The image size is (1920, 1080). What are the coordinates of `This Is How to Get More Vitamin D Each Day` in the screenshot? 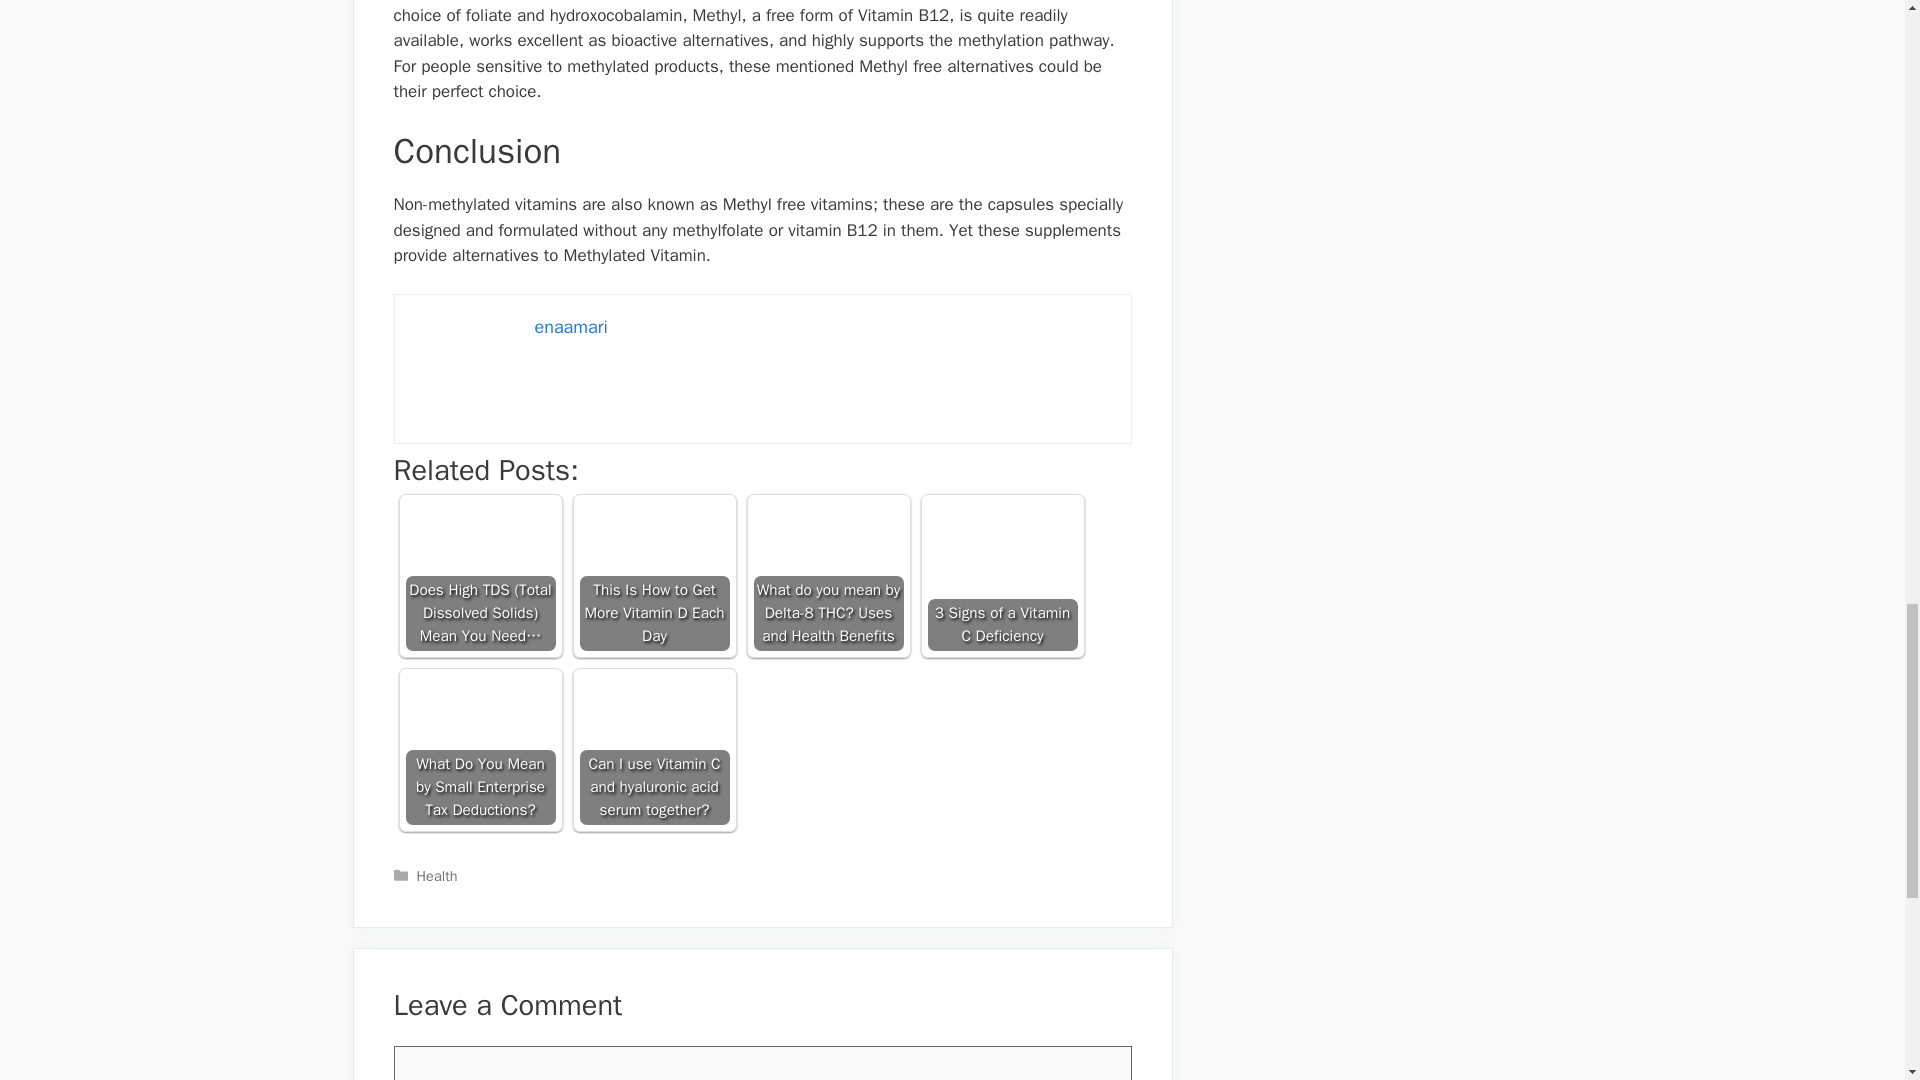 It's located at (654, 576).